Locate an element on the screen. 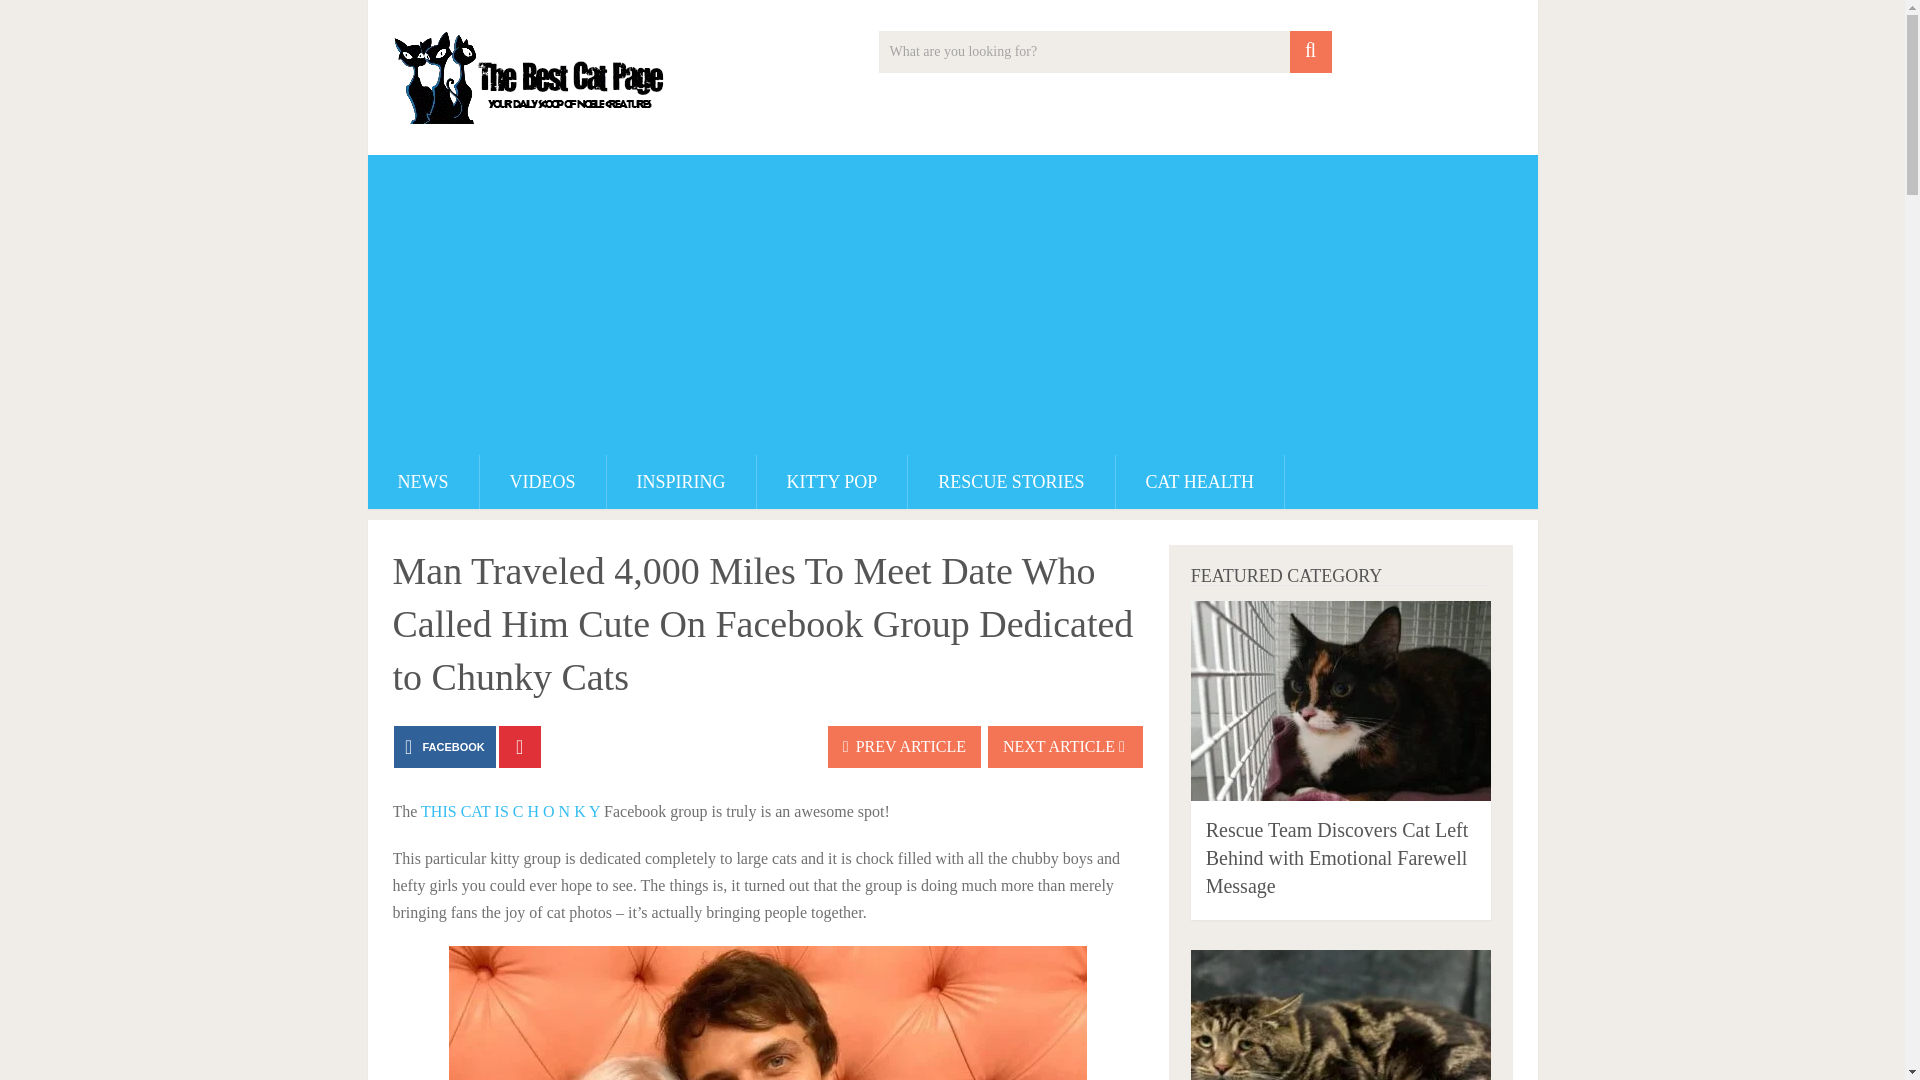  VIDEOS is located at coordinates (543, 481).